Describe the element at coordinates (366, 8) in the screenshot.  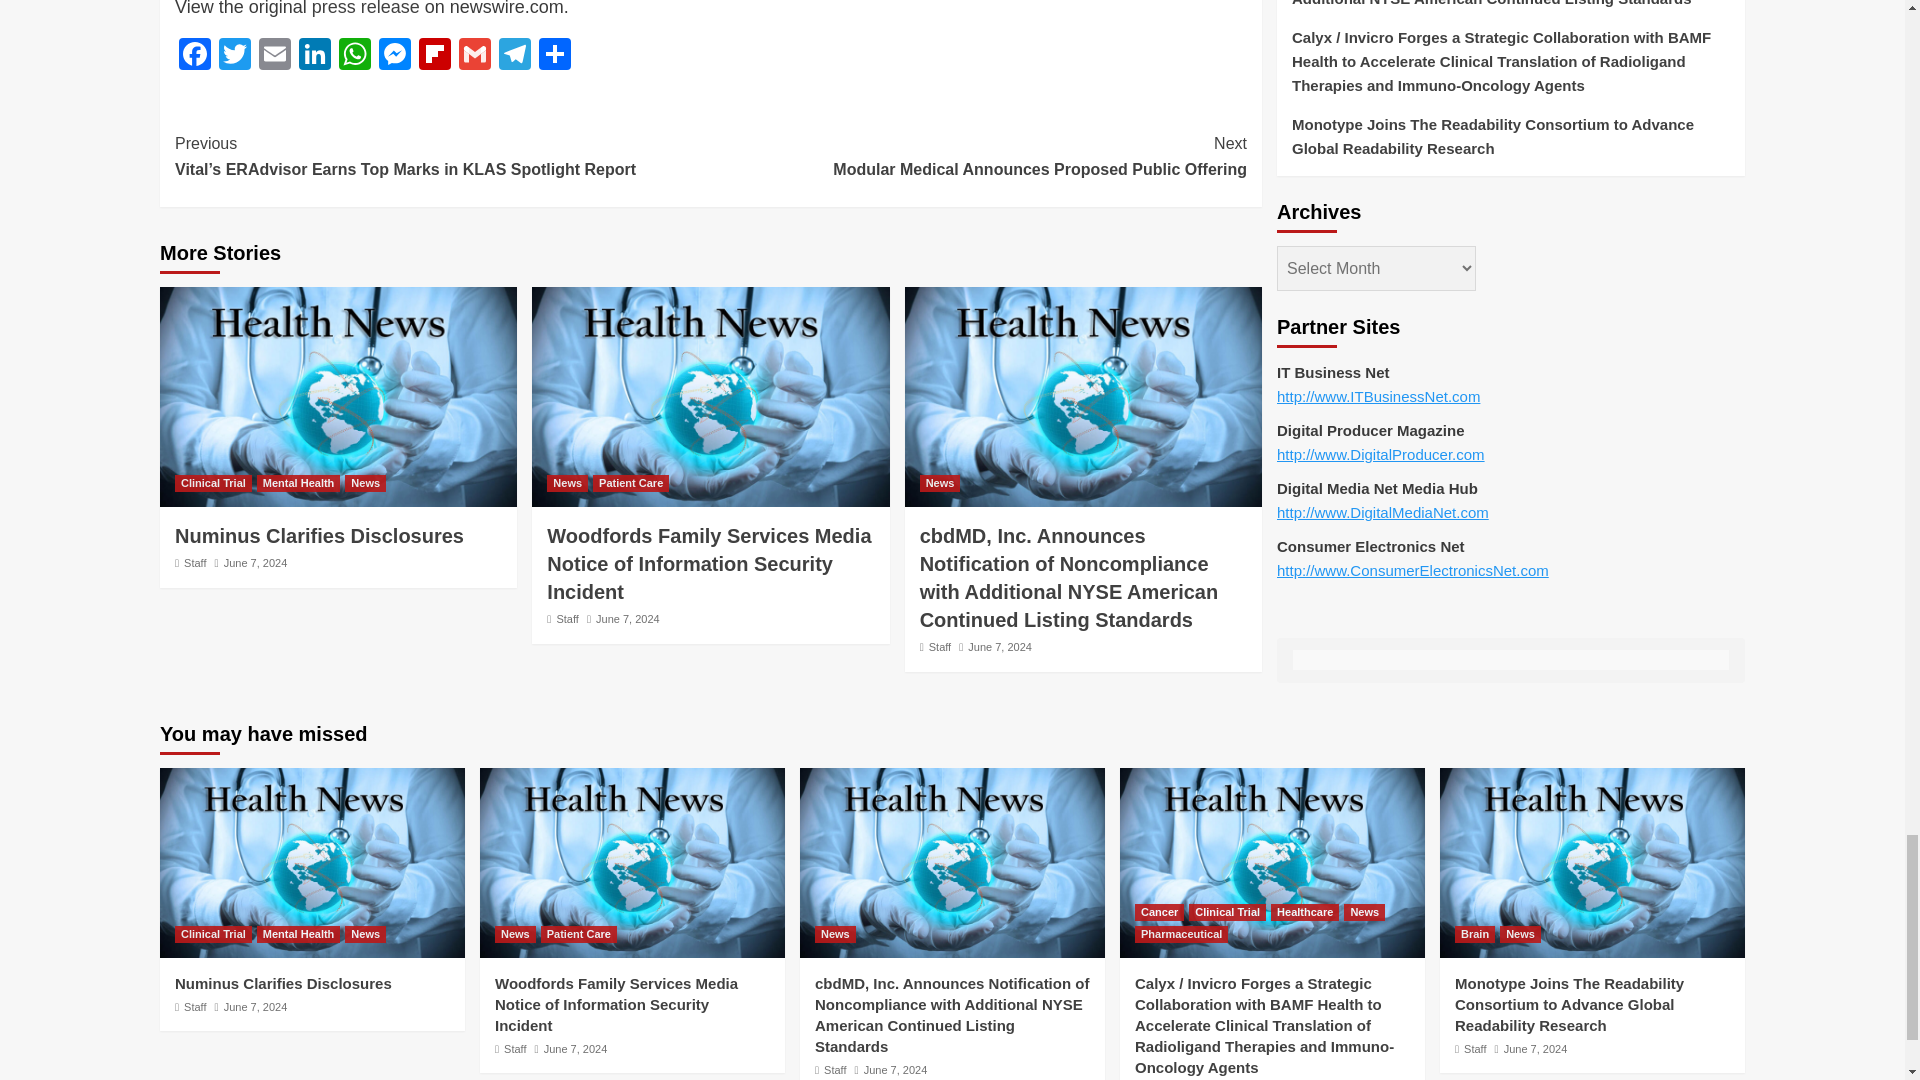
I see `press release` at that location.